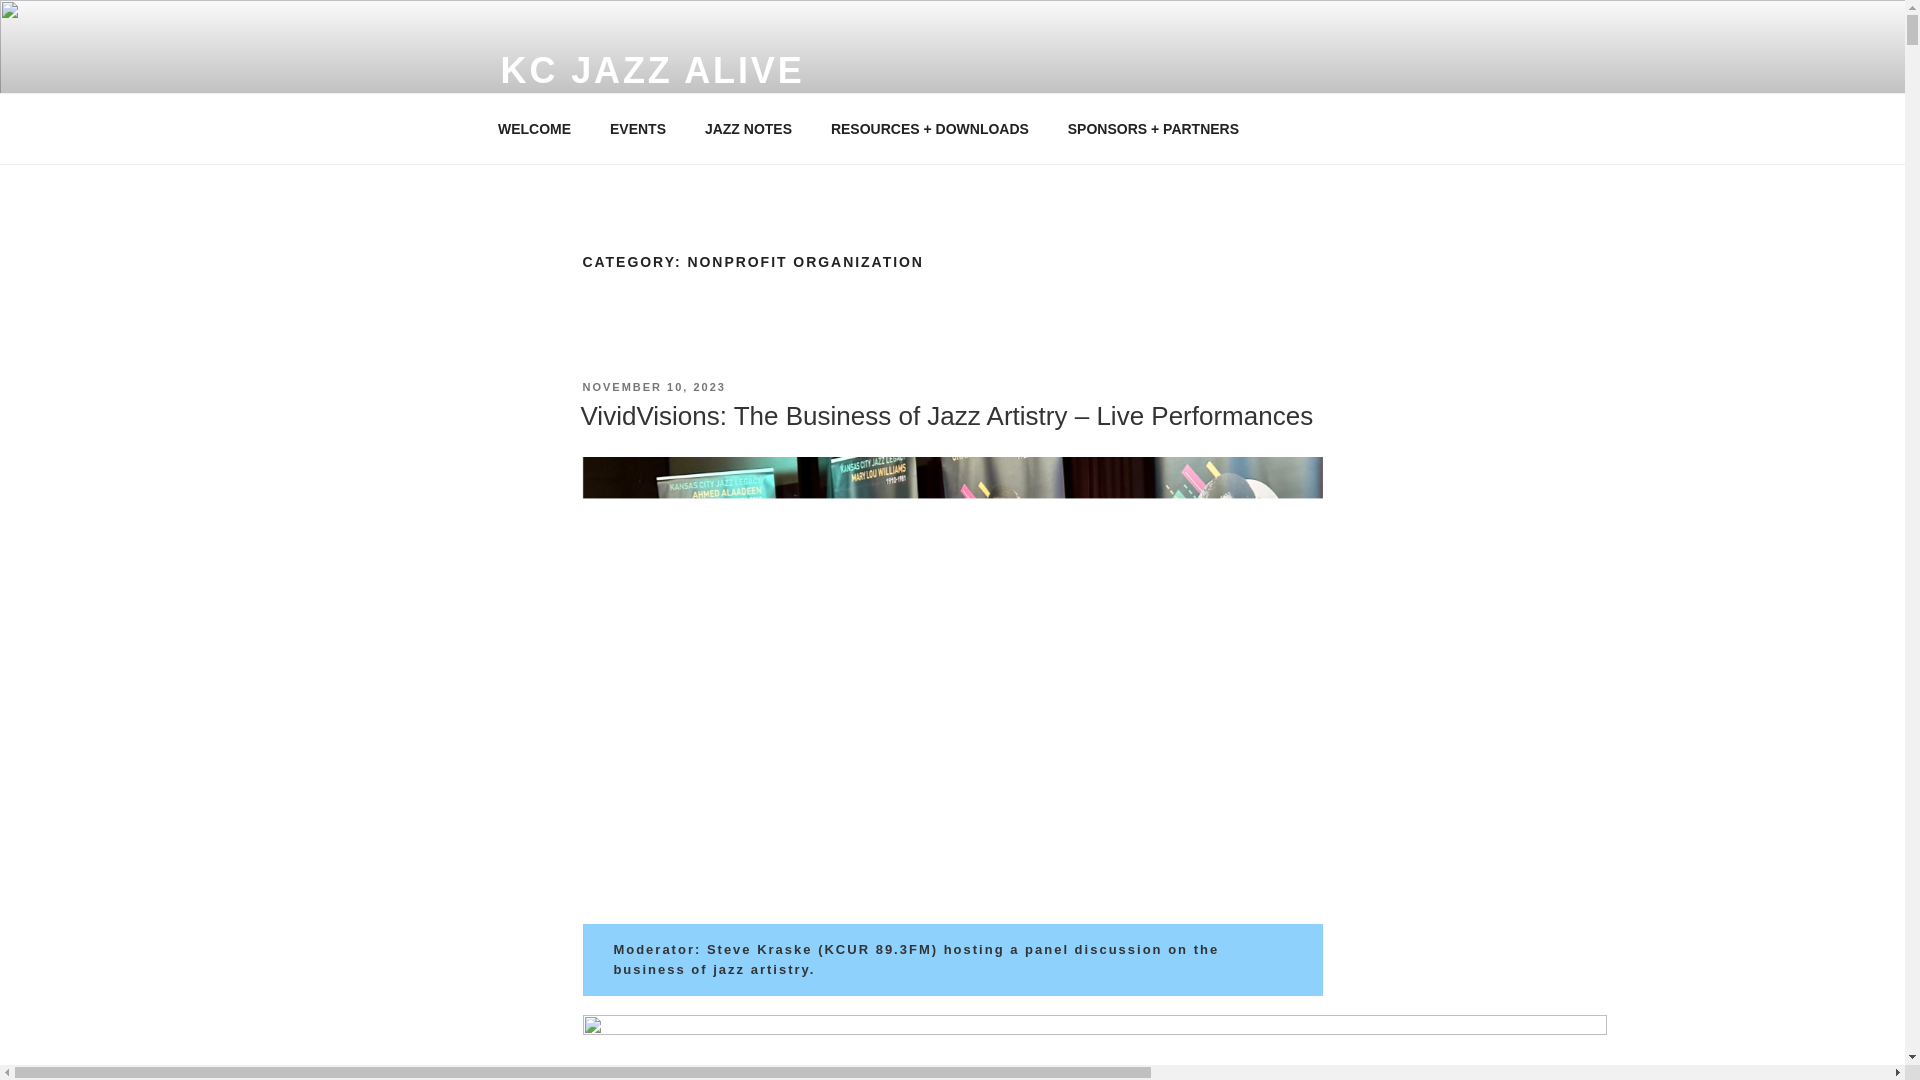 The height and width of the screenshot is (1080, 1920). I want to click on WELCOME, so click(534, 128).